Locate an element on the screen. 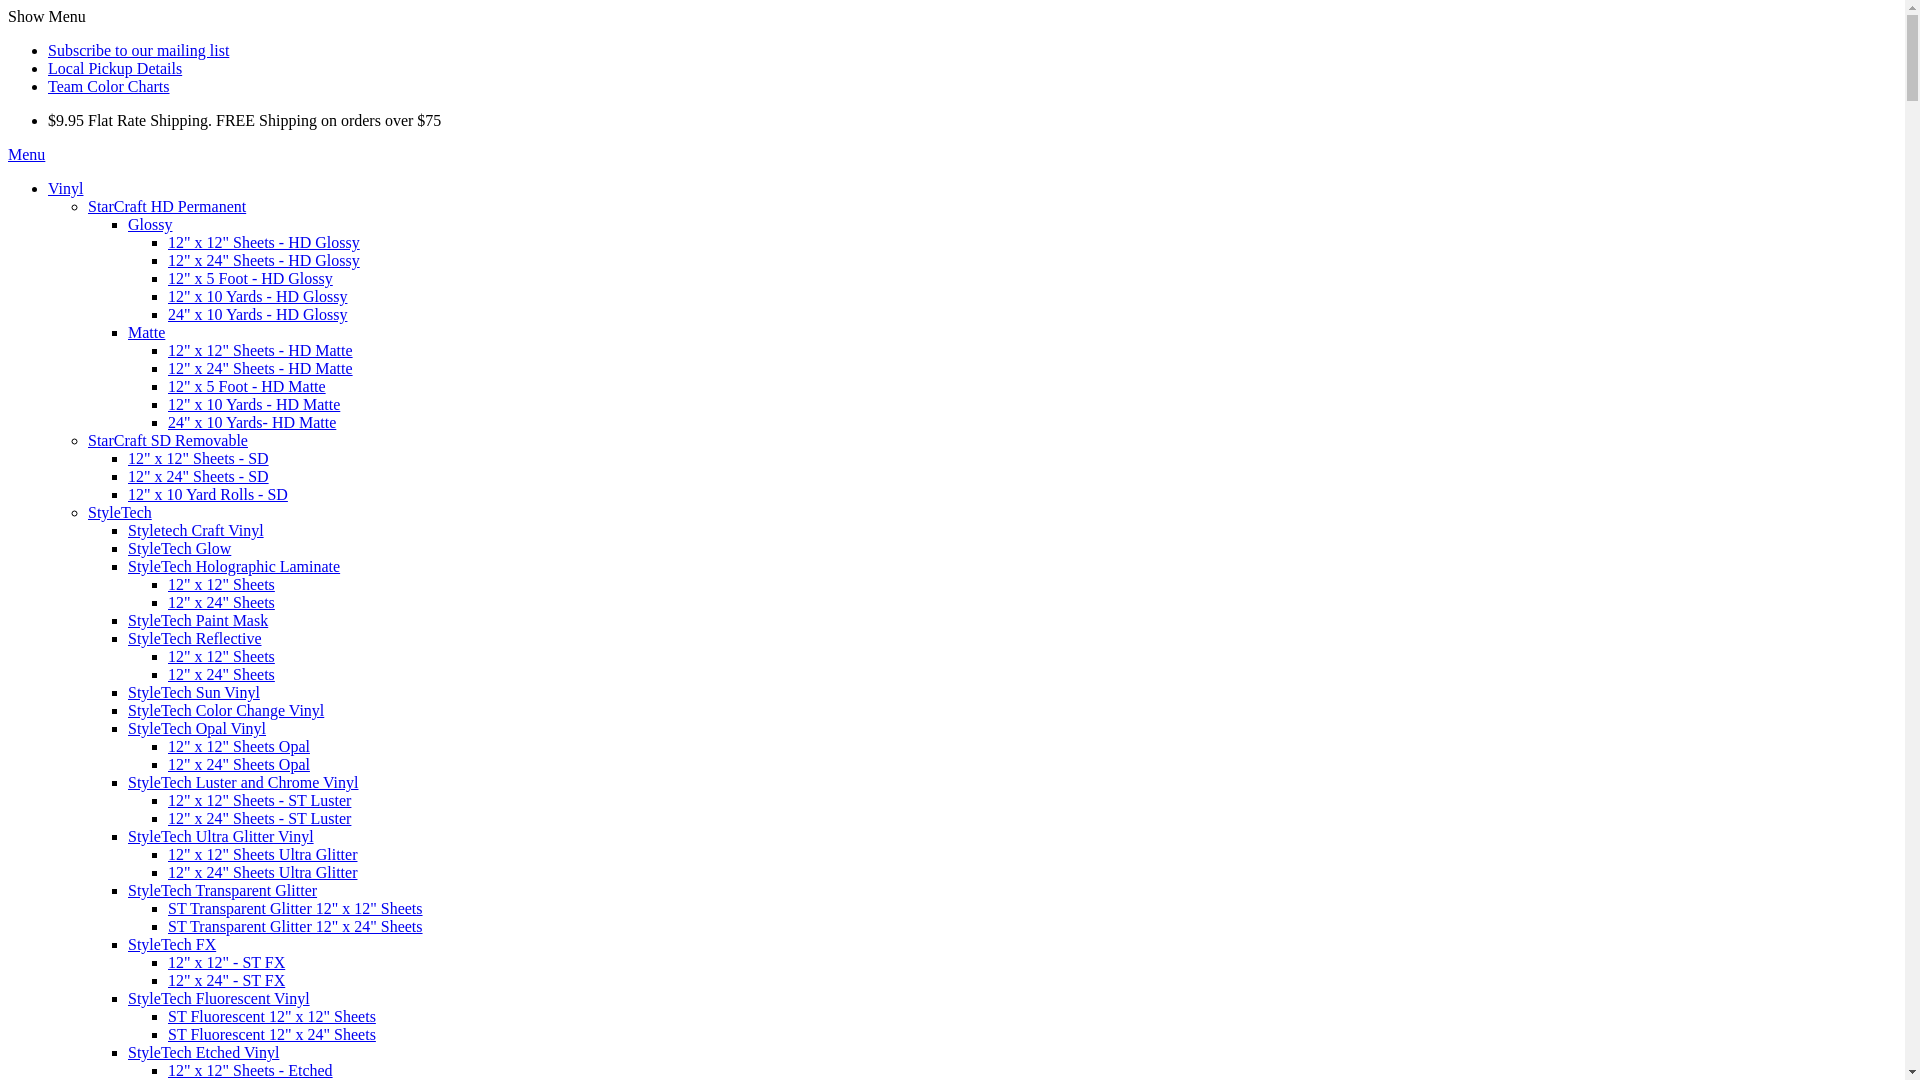  ST Transparent Glitter 12" x 12" Sheets is located at coordinates (296, 908).